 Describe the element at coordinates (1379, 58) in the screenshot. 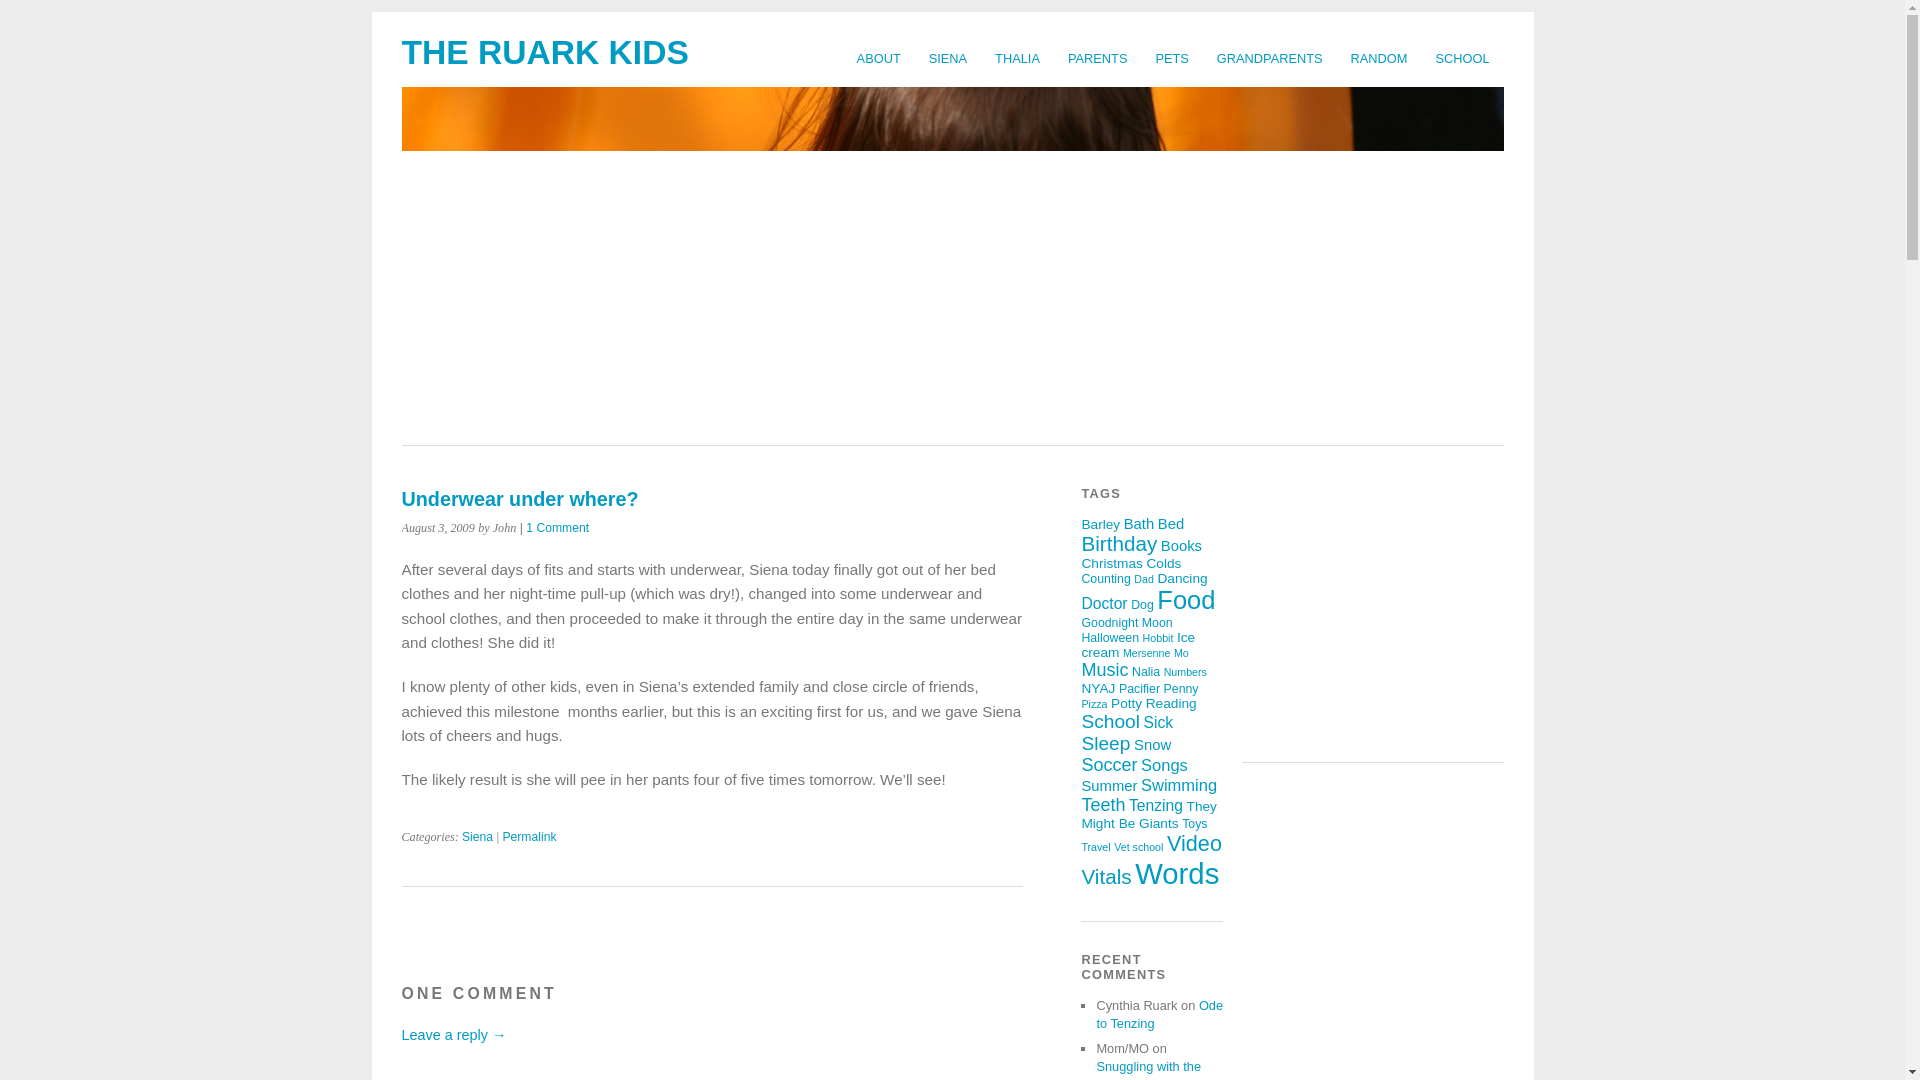

I see `RANDOM` at that location.